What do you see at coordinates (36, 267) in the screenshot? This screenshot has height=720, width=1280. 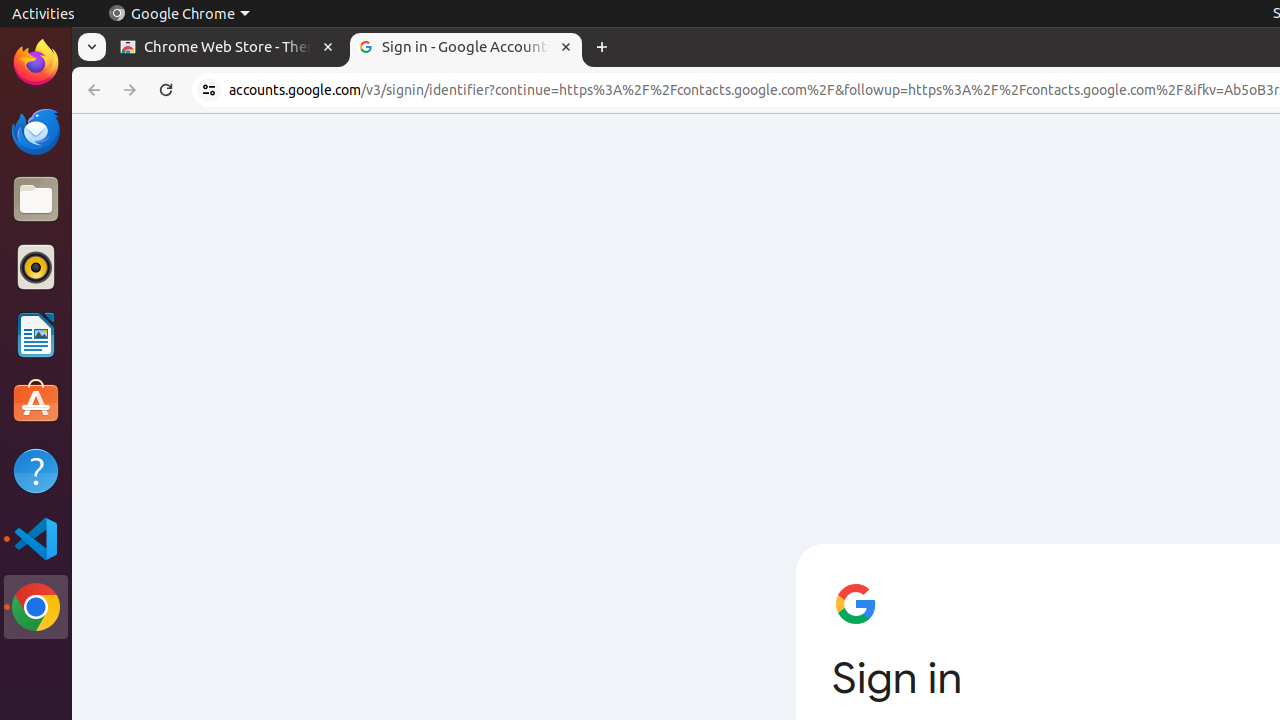 I see `Rhythmbox` at bounding box center [36, 267].